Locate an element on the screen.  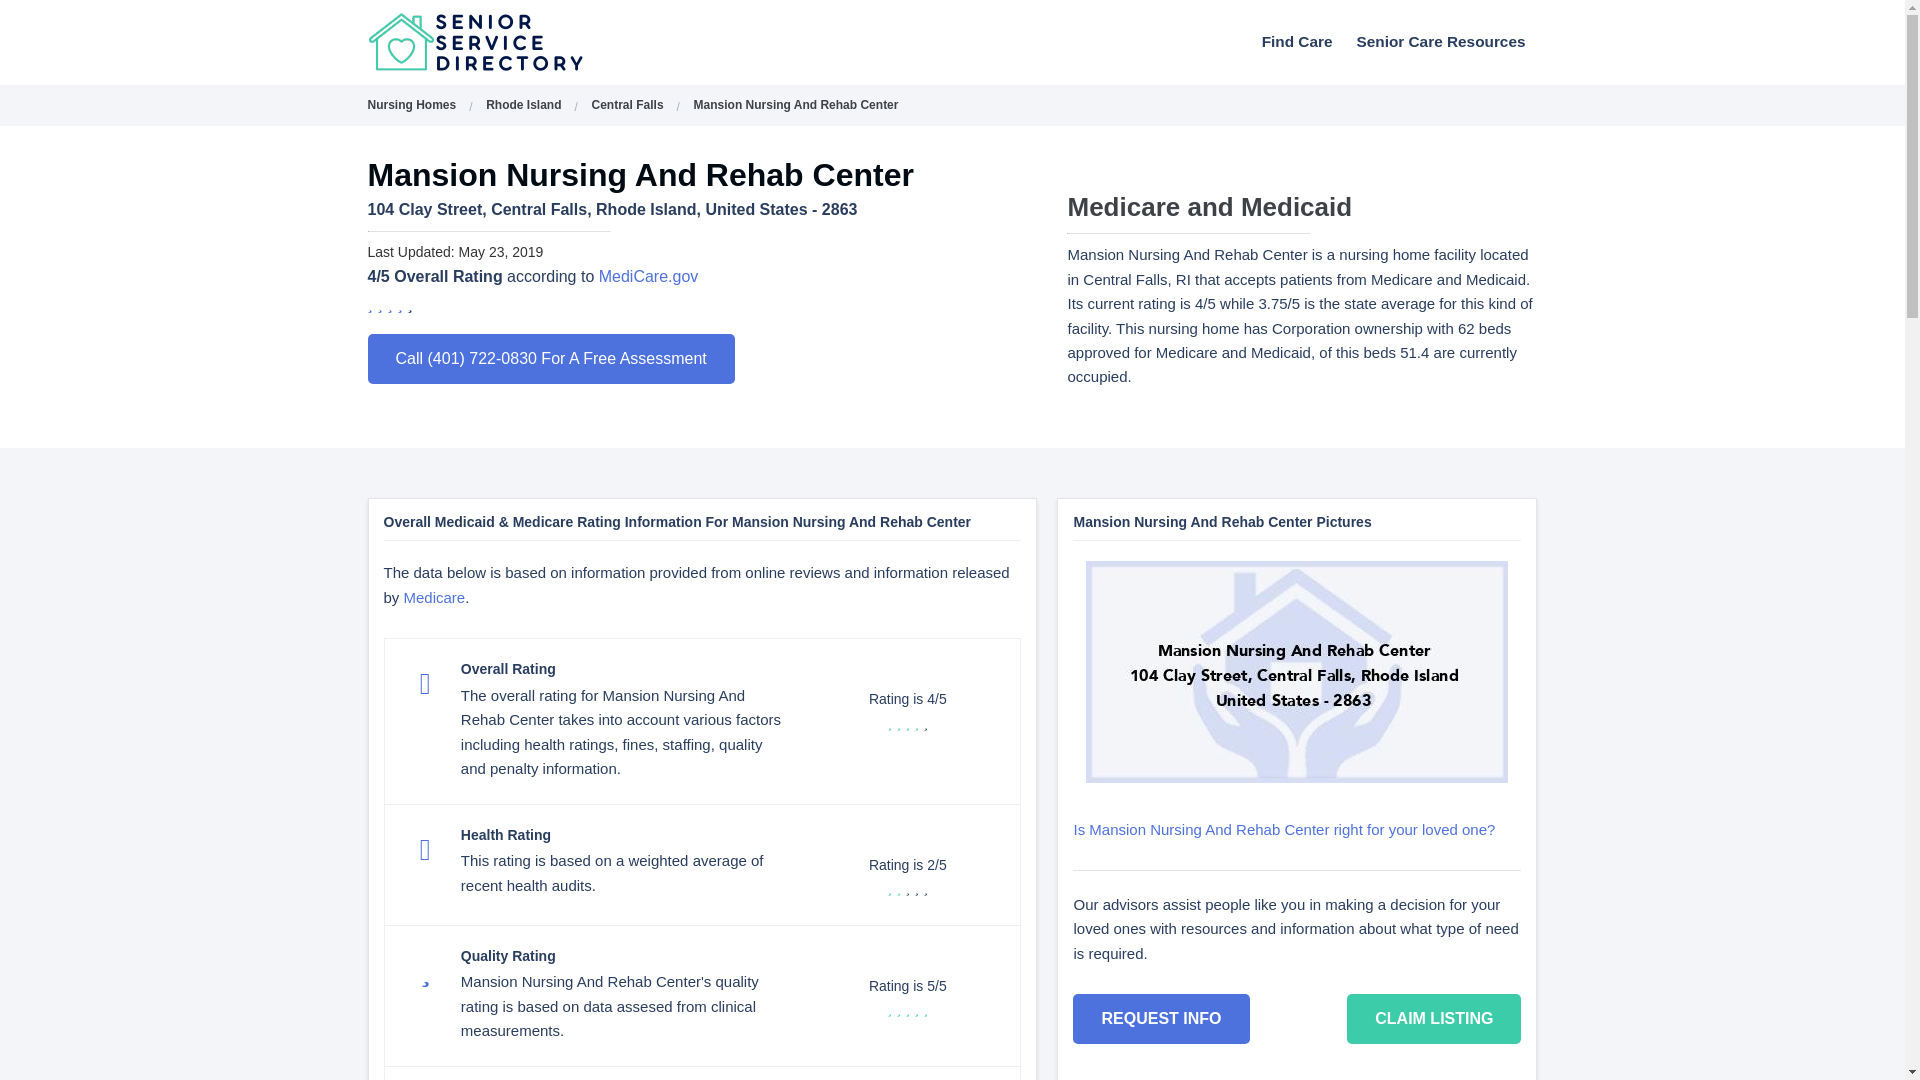
CLAIM LISTING is located at coordinates (1434, 1018).